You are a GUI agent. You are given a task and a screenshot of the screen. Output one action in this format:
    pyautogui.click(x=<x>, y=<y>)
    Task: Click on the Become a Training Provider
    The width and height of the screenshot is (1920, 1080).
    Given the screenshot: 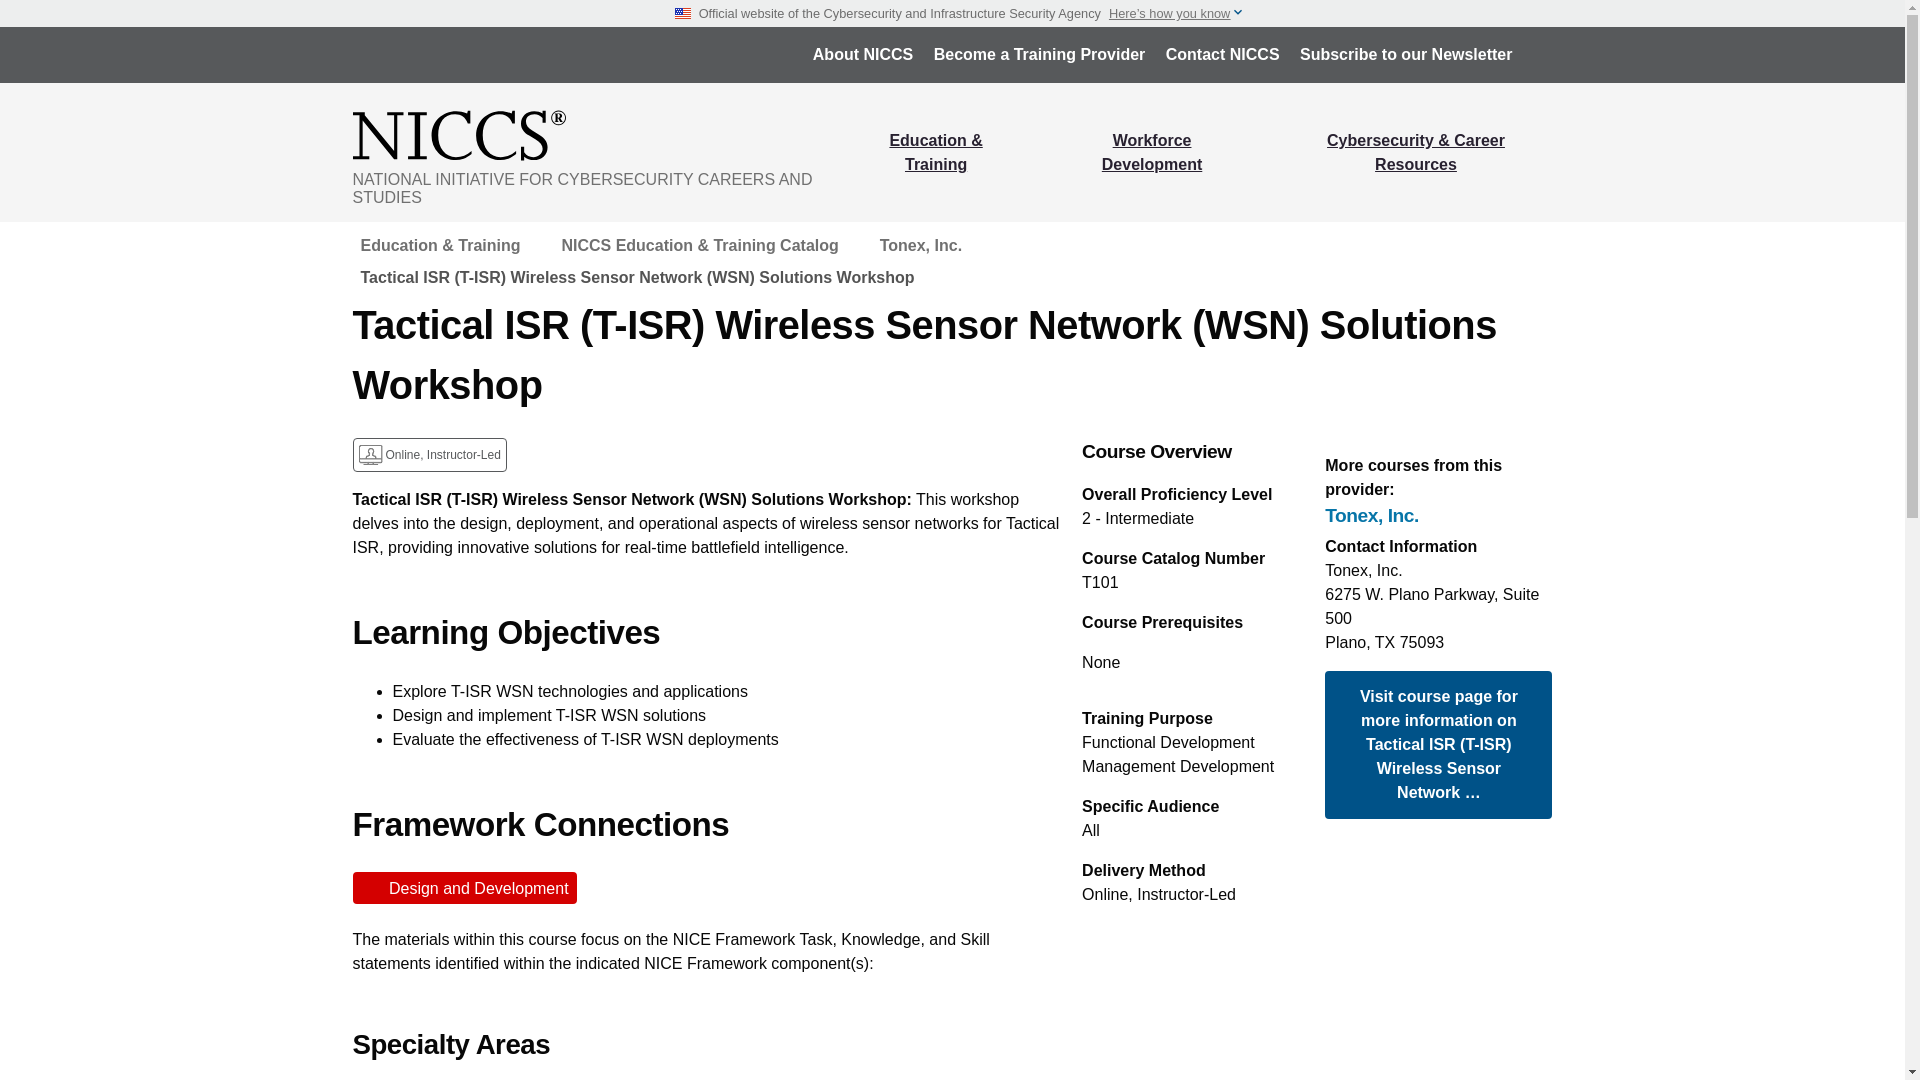 What is the action you would take?
    pyautogui.click(x=1039, y=54)
    